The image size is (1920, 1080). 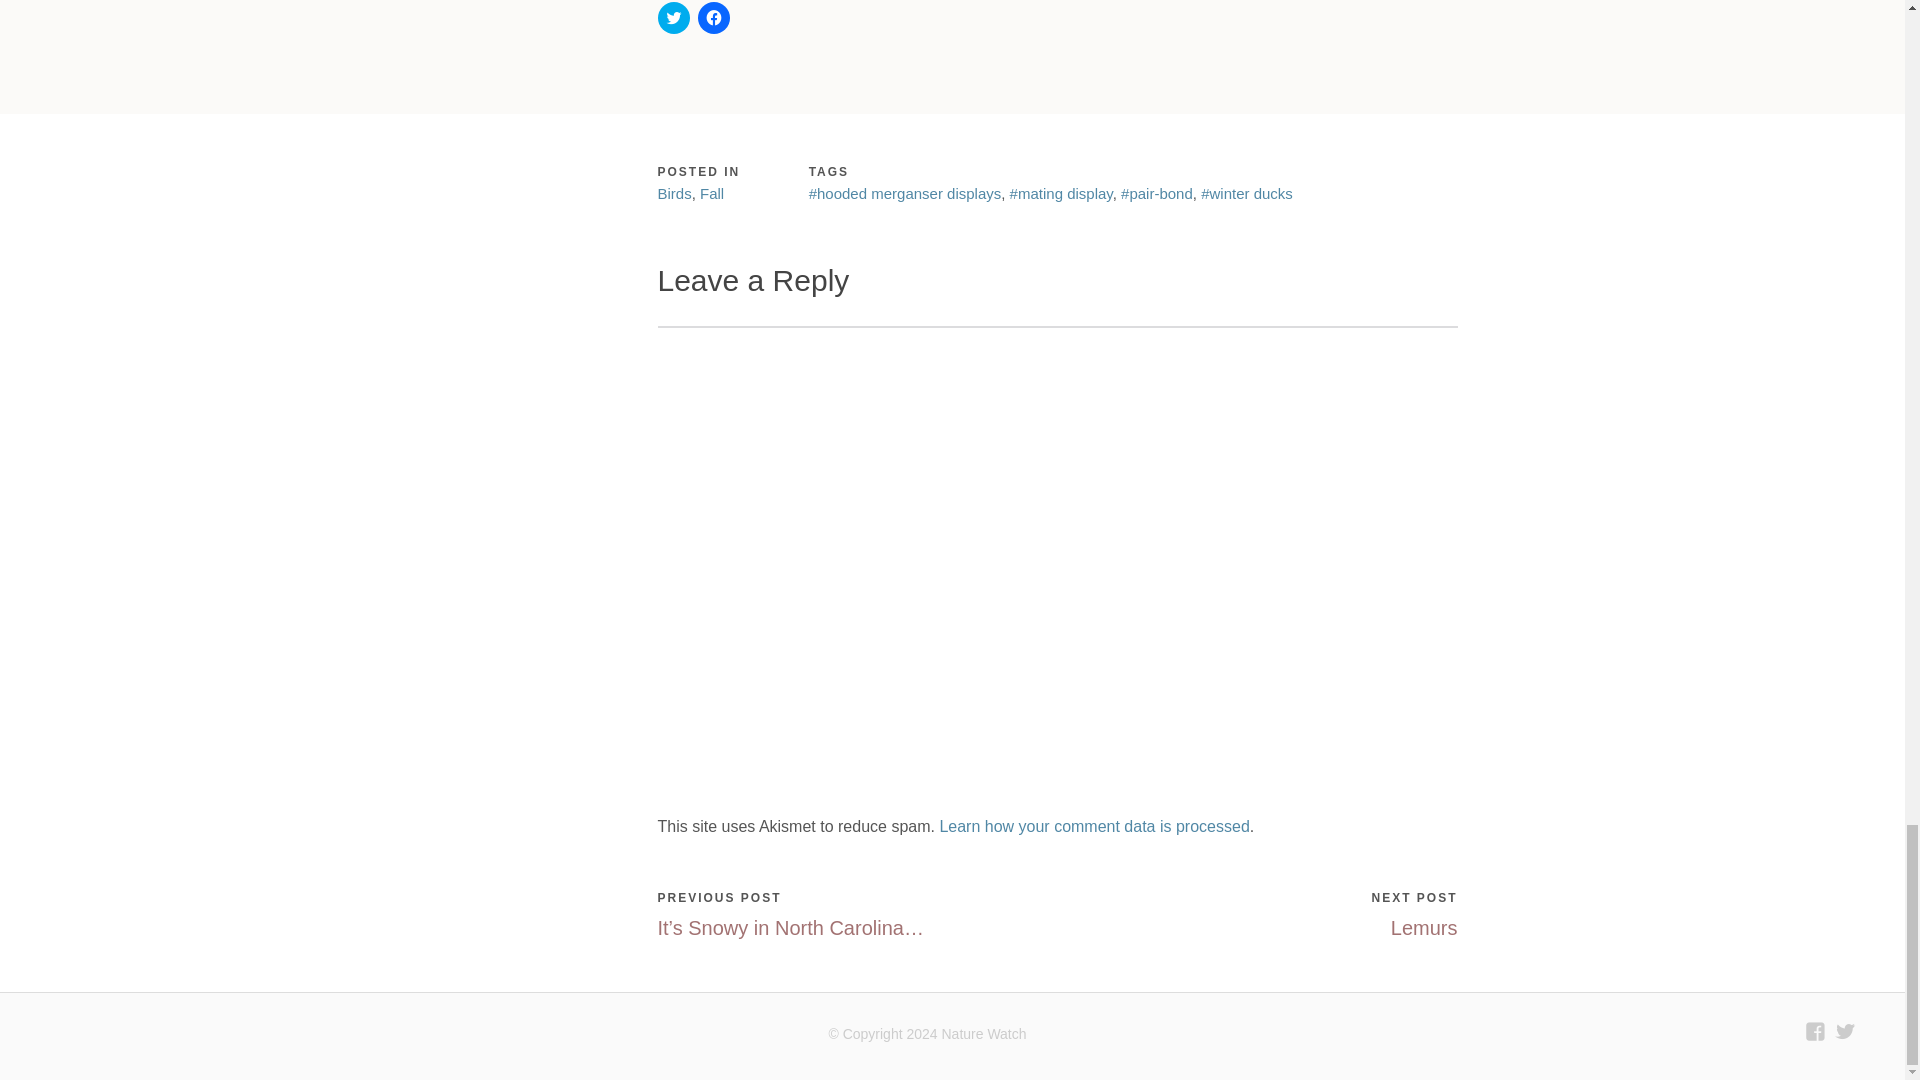 What do you see at coordinates (1424, 927) in the screenshot?
I see `Lemurs` at bounding box center [1424, 927].